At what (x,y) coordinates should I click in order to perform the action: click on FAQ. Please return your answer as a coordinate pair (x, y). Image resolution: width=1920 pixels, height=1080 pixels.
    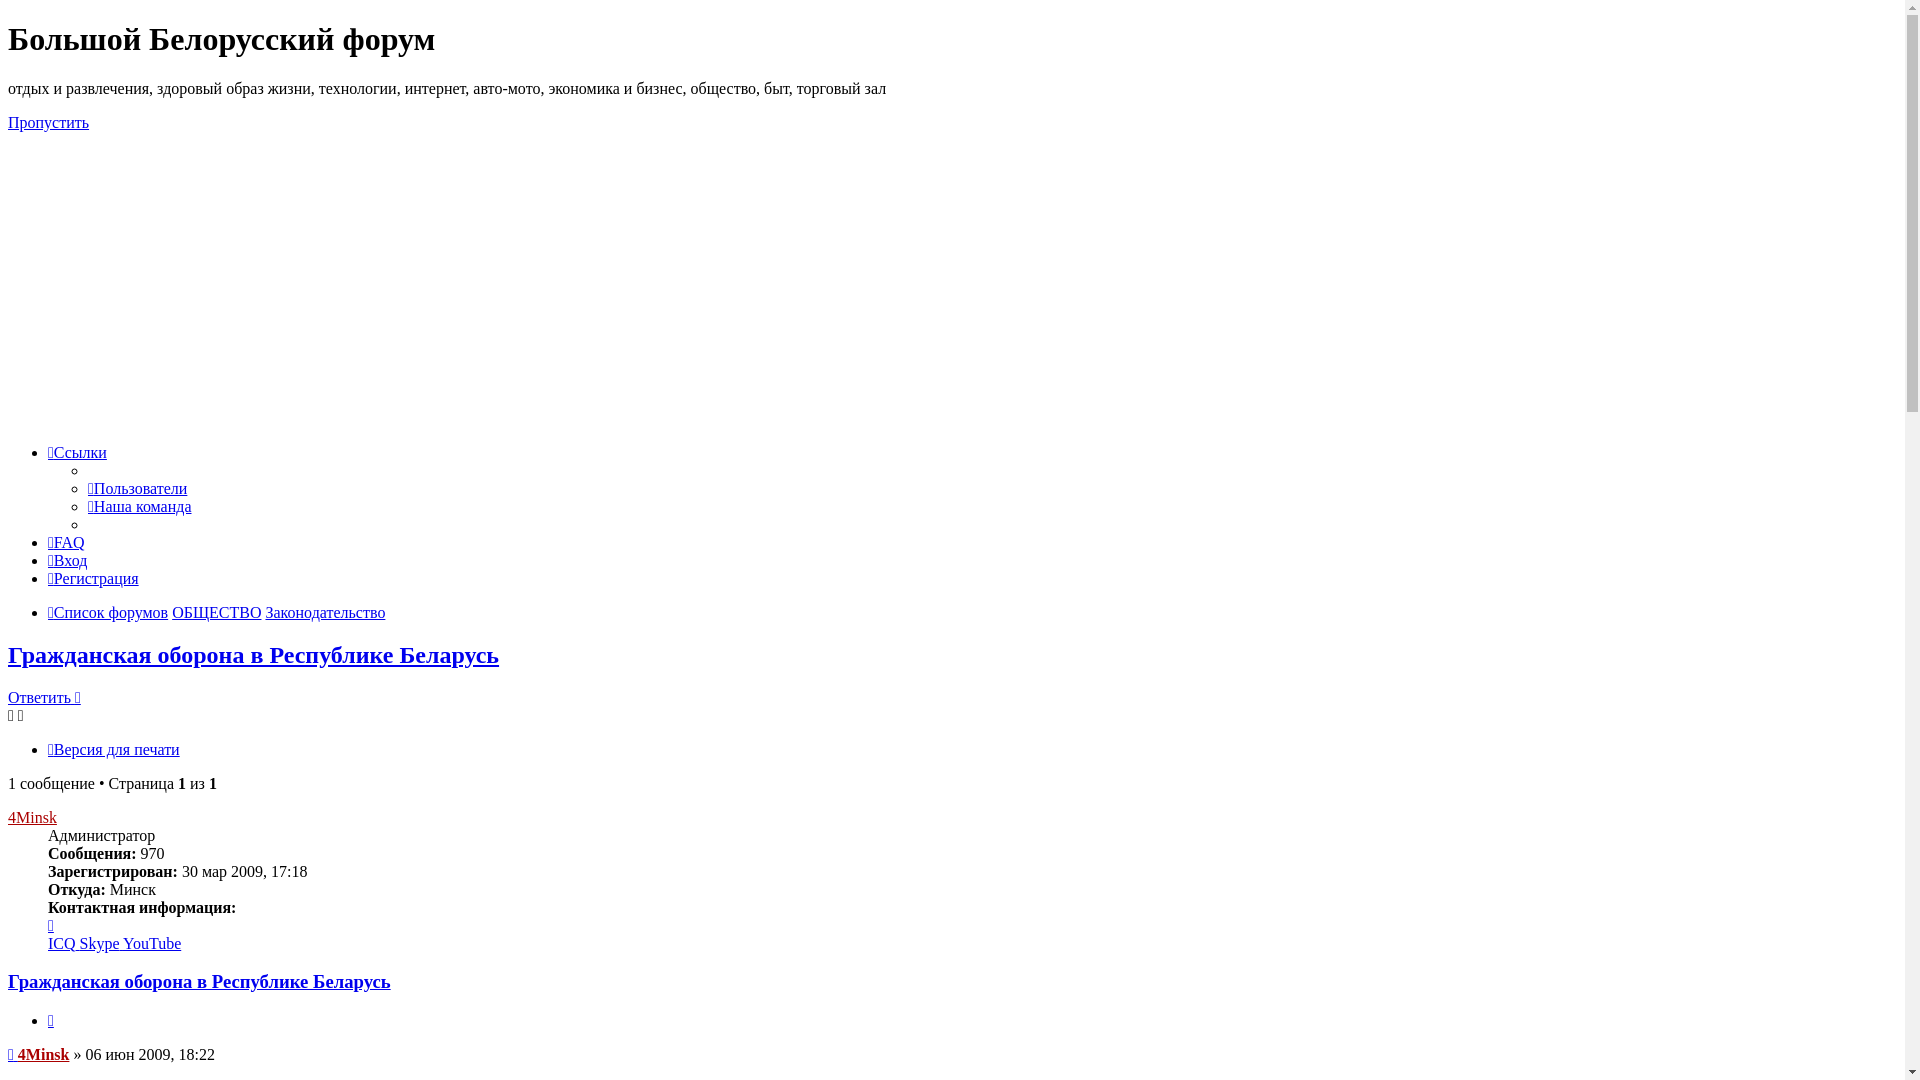
    Looking at the image, I should click on (66, 542).